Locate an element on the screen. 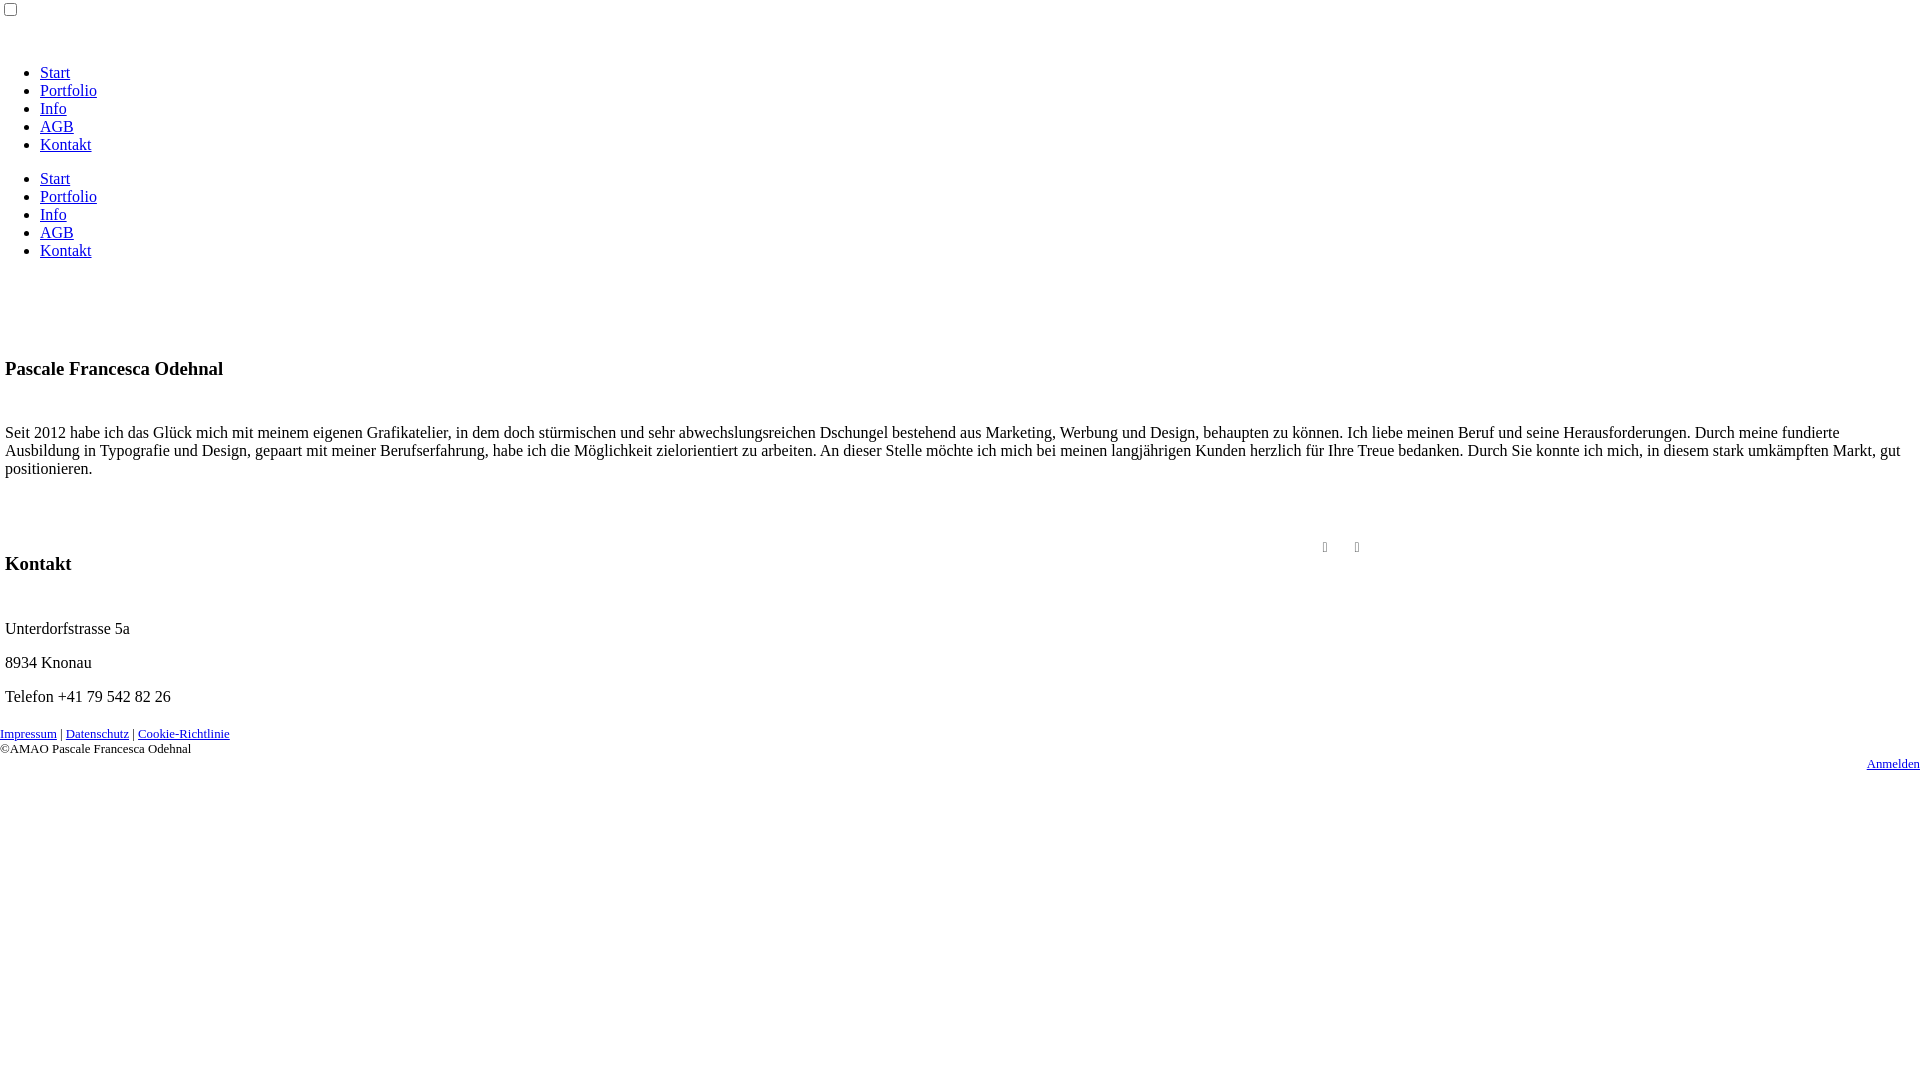 This screenshot has width=1920, height=1080. Kontakt is located at coordinates (66, 144).